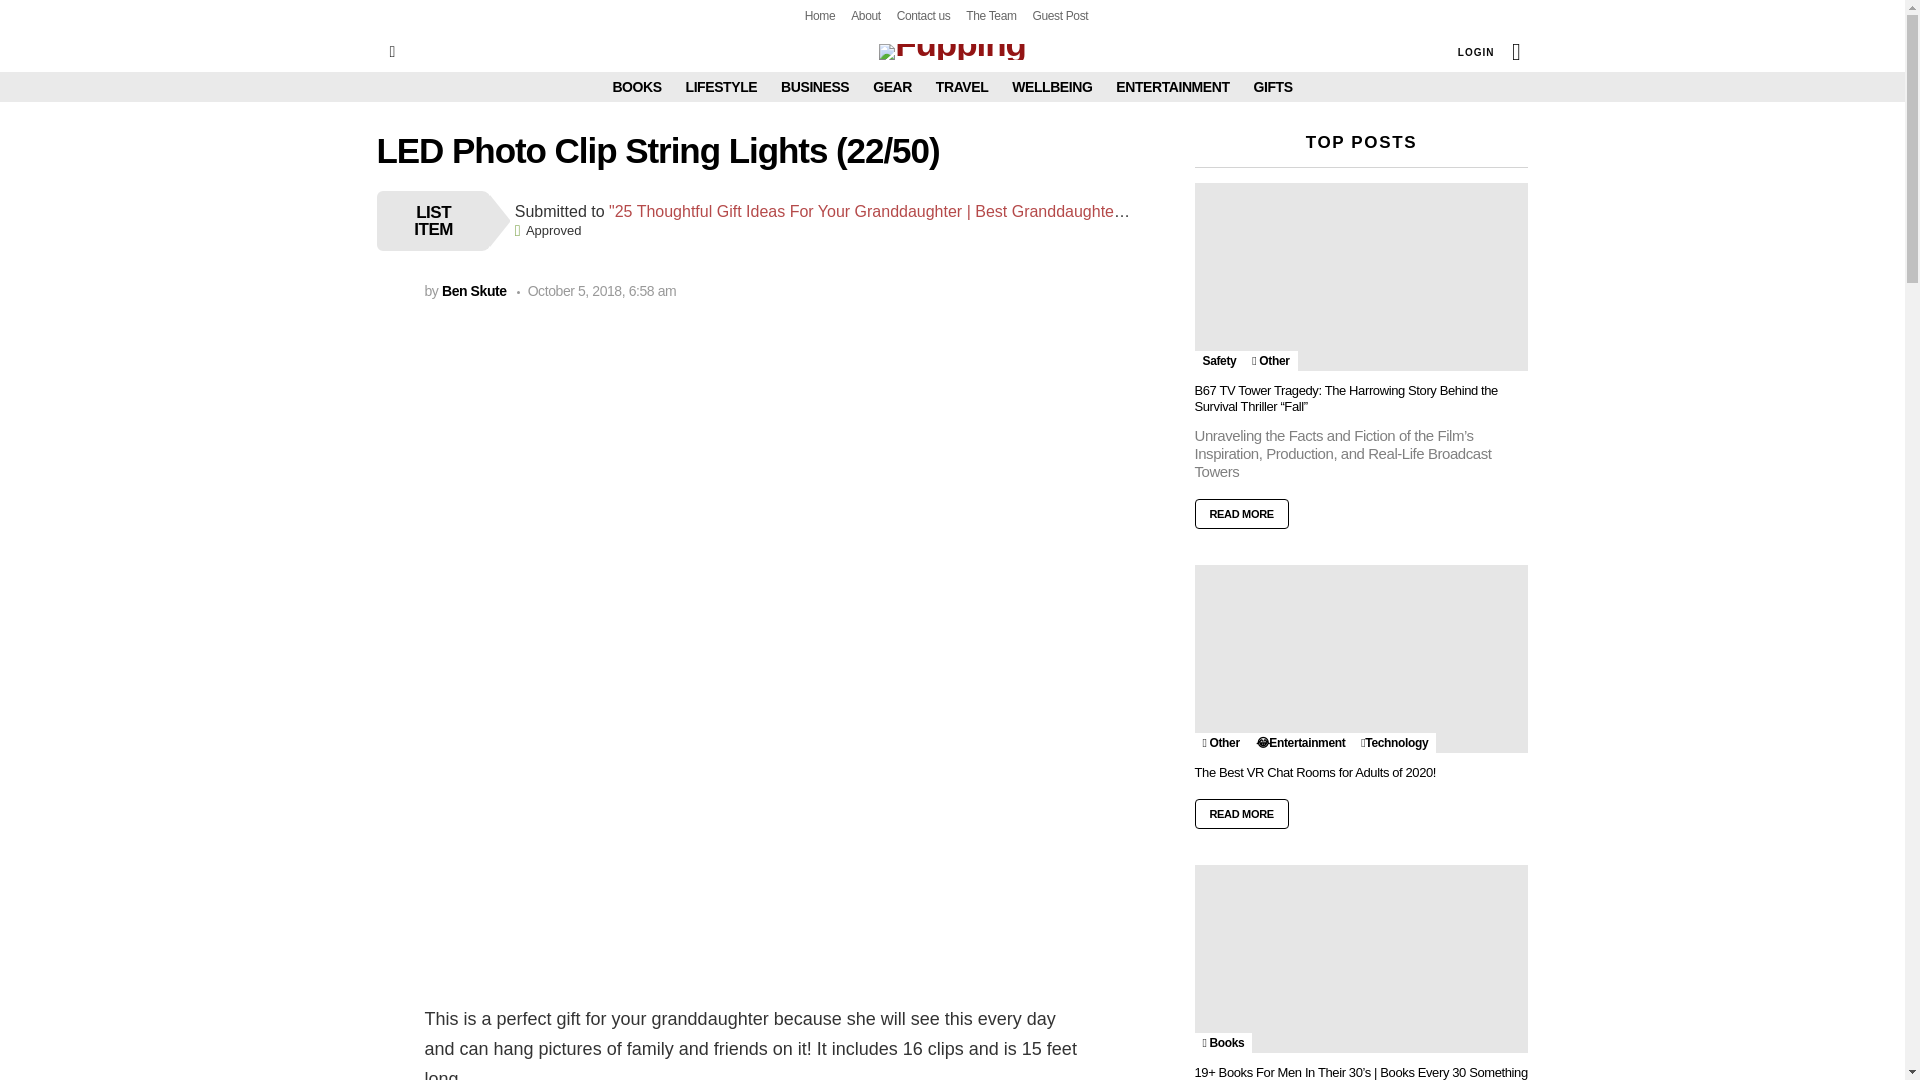  What do you see at coordinates (474, 290) in the screenshot?
I see `Posts by Ben Skute` at bounding box center [474, 290].